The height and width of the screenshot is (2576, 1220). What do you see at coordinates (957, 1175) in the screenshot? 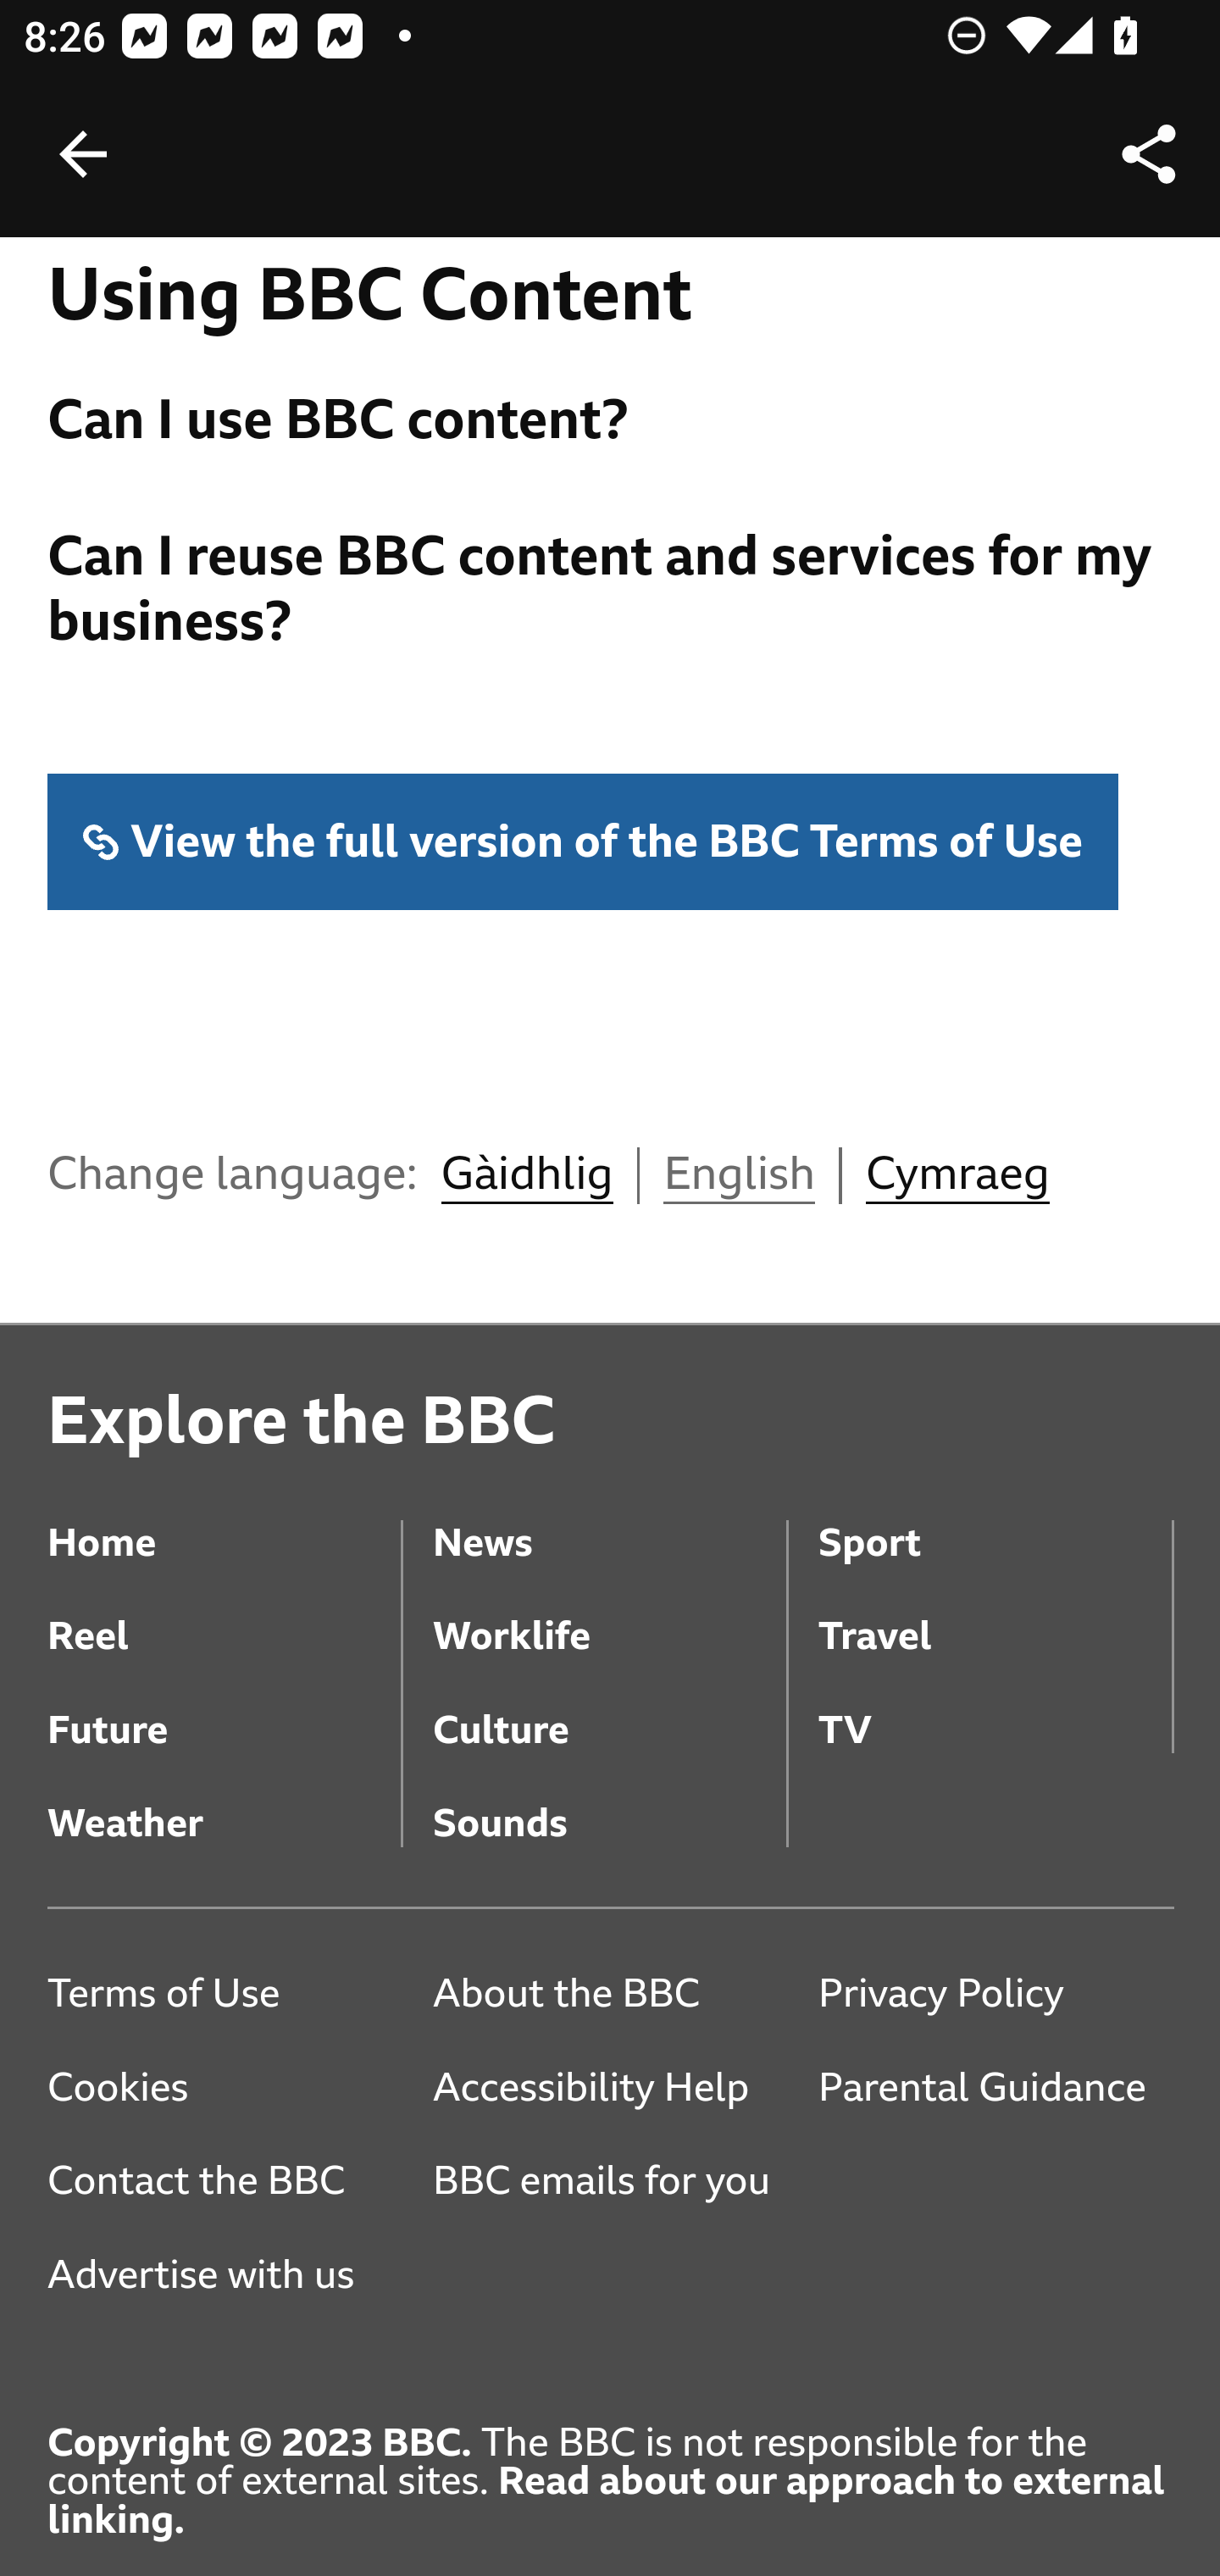
I see `Cymraeg` at bounding box center [957, 1175].